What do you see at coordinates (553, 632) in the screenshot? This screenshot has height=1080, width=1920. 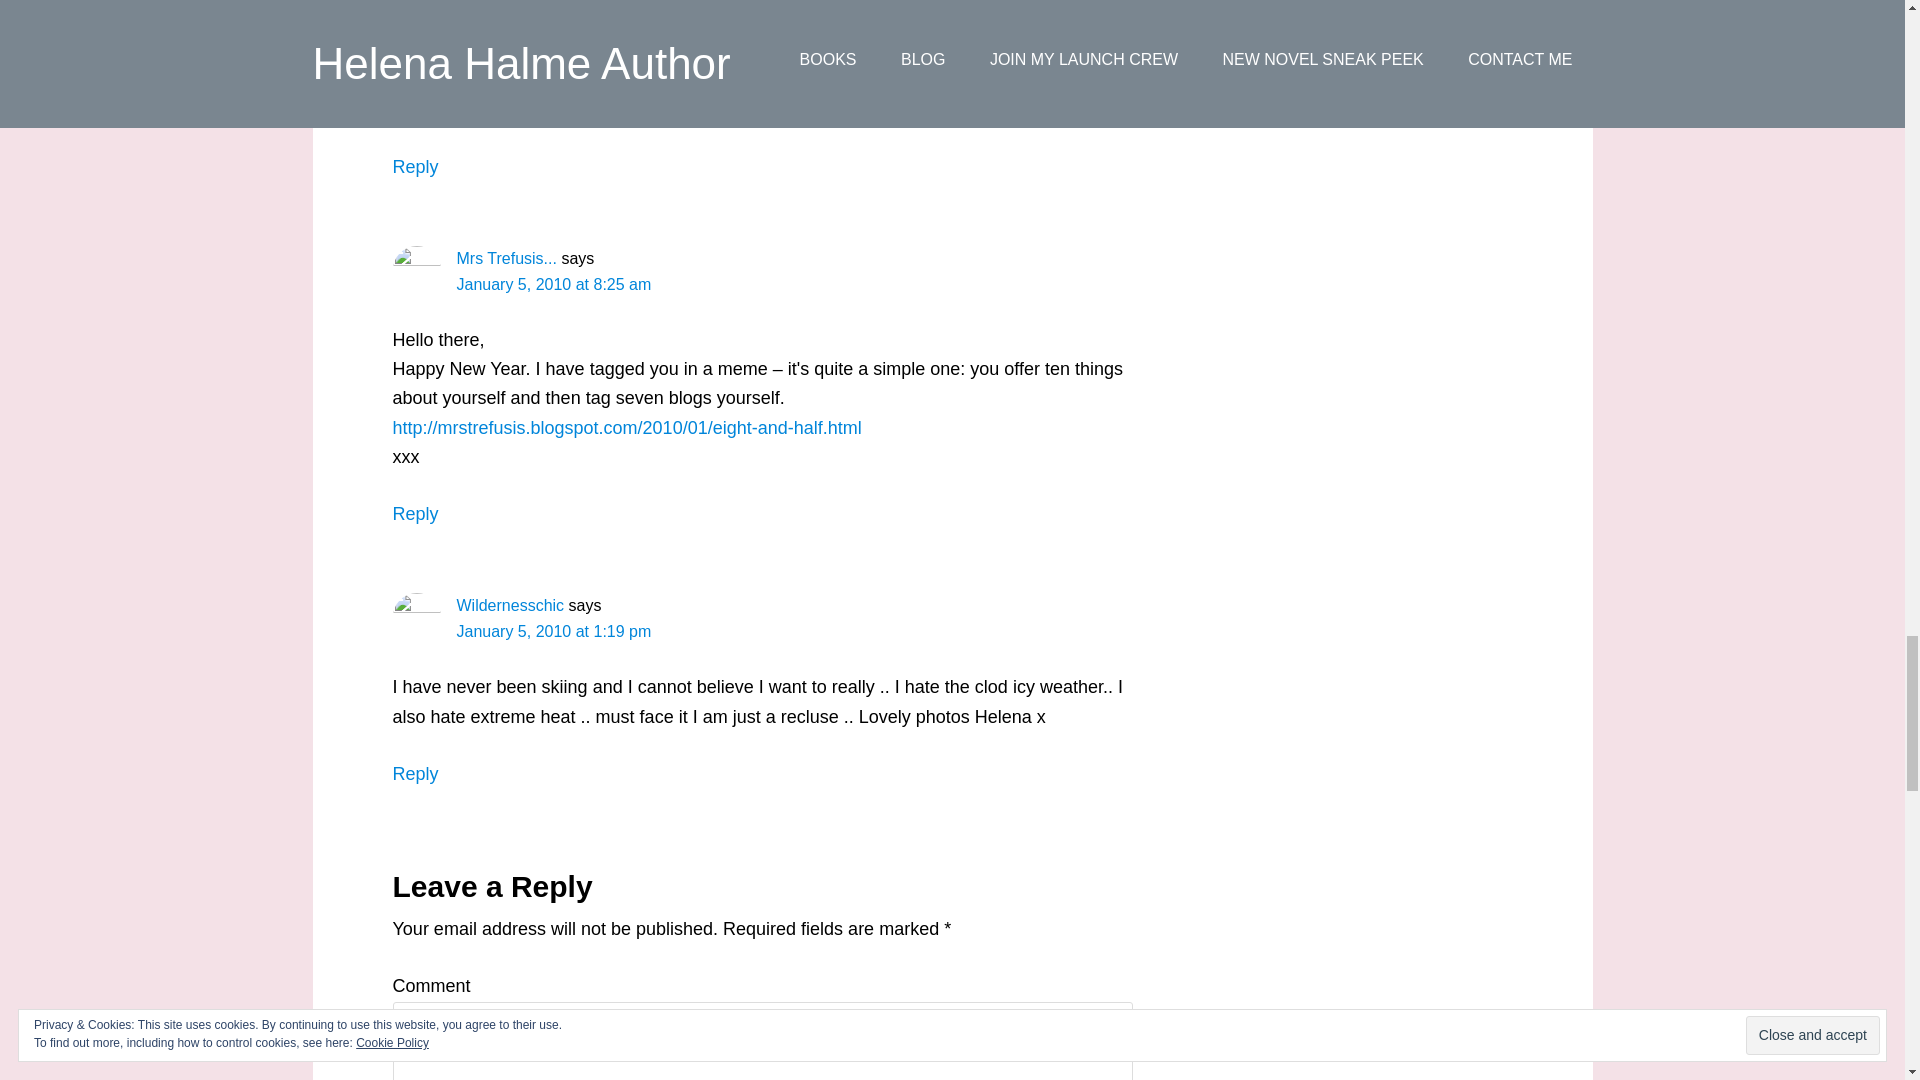 I see `January 5, 2010 at 1:19 pm` at bounding box center [553, 632].